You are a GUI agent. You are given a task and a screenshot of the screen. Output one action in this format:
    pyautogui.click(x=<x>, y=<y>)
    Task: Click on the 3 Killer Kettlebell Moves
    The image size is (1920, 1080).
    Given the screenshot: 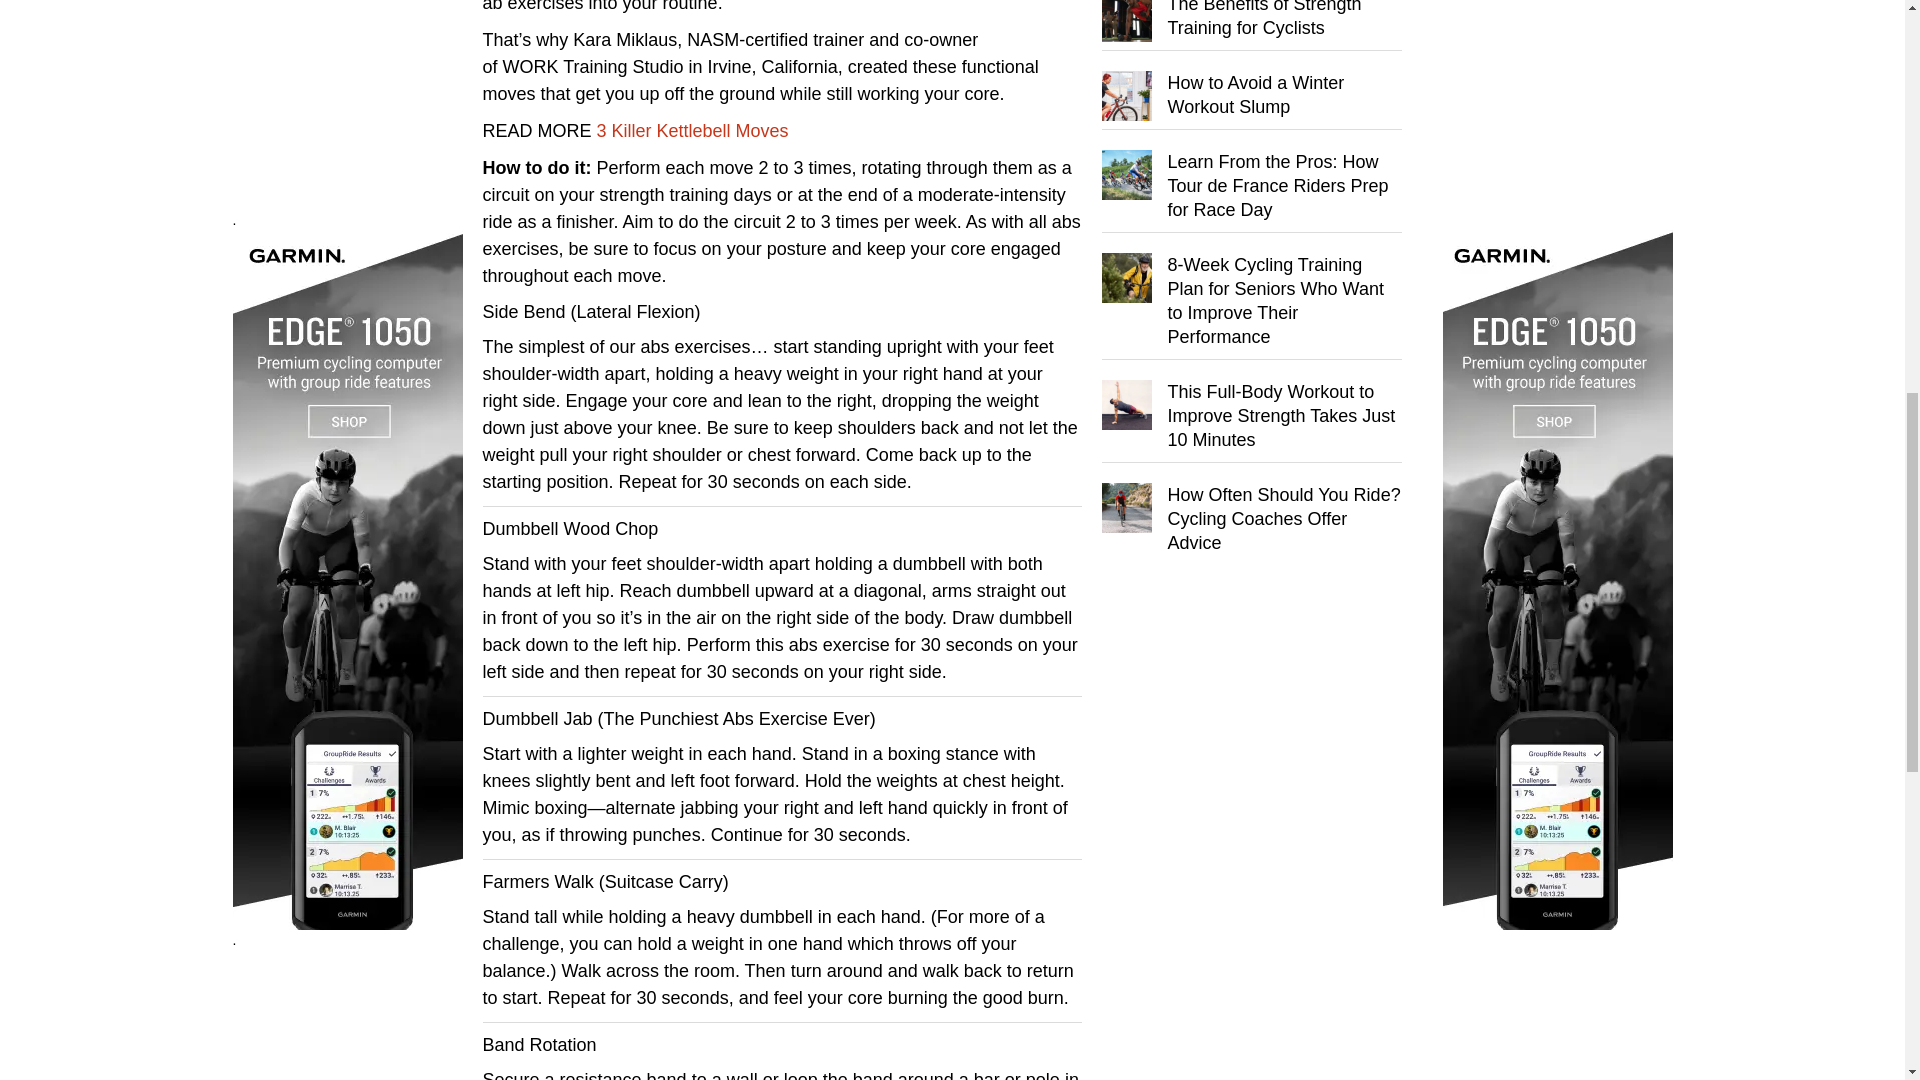 What is the action you would take?
    pyautogui.click(x=693, y=130)
    